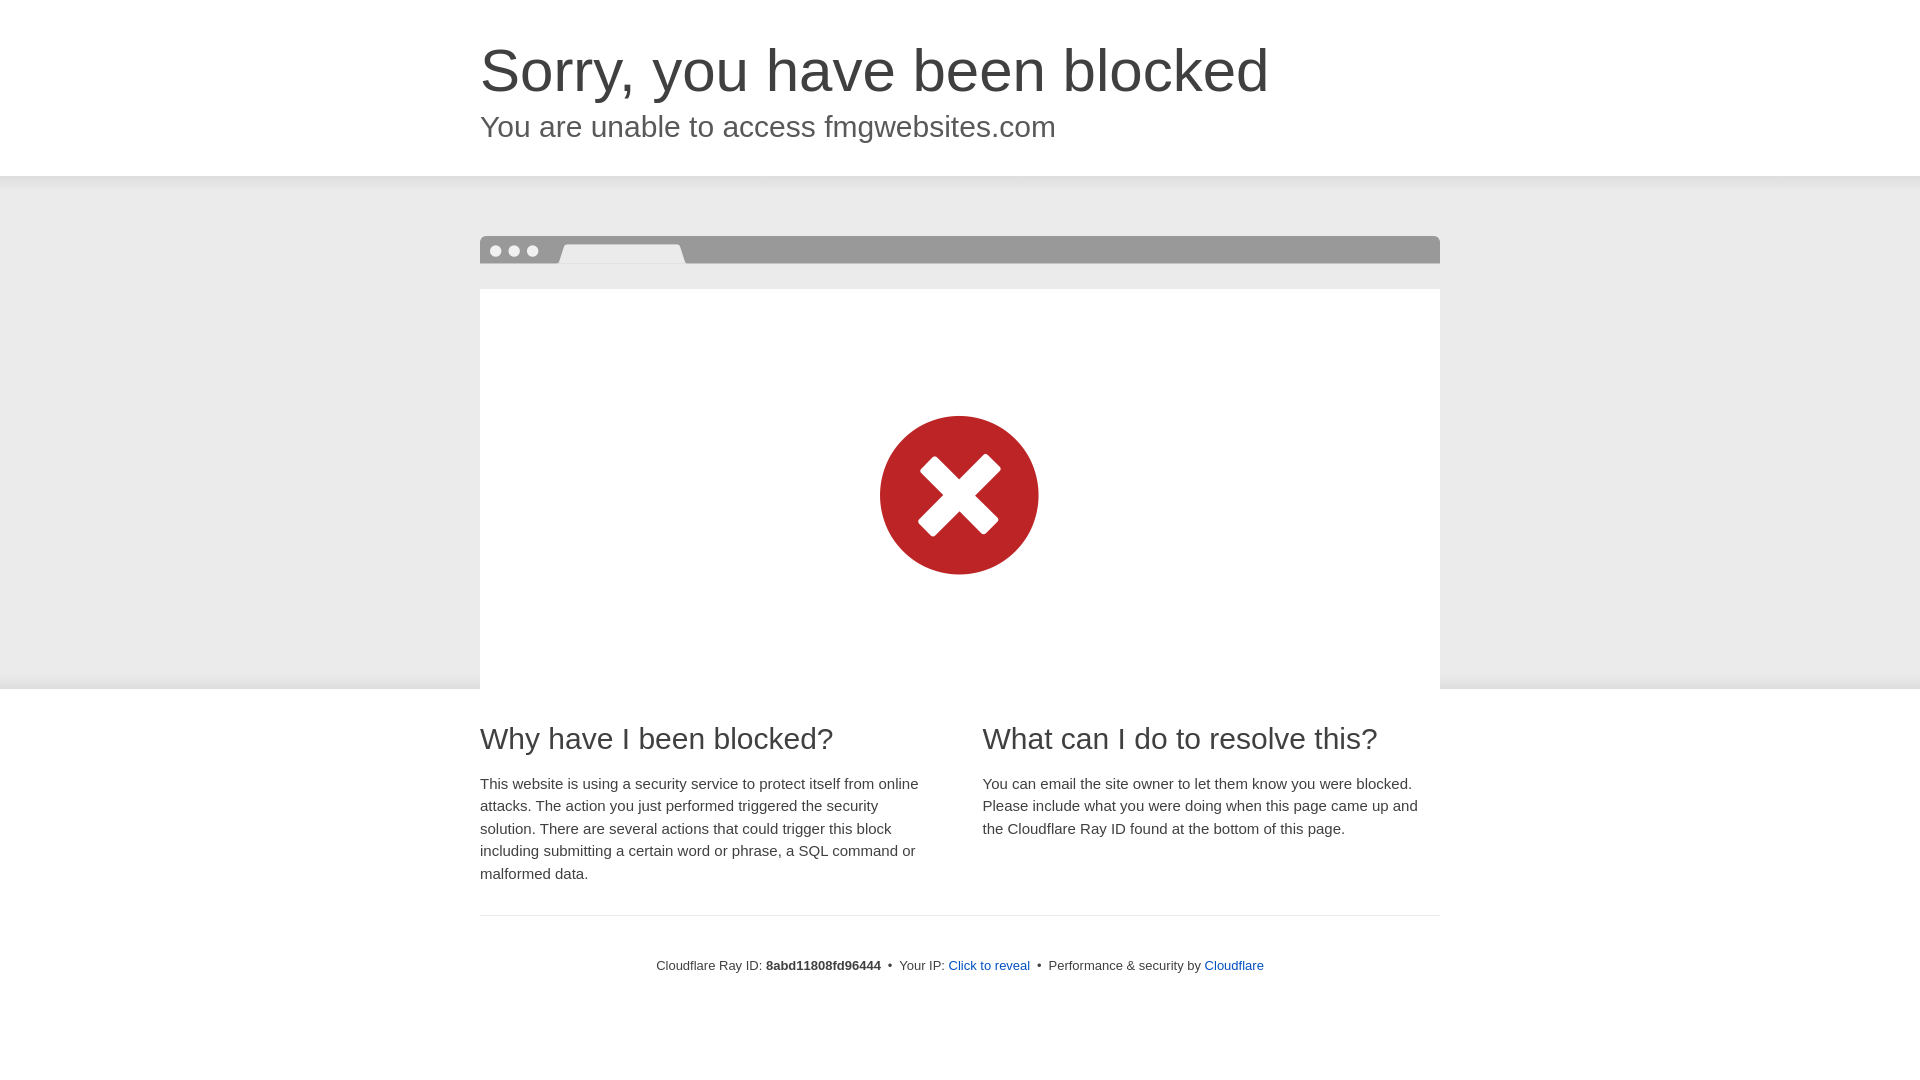  What do you see at coordinates (1234, 965) in the screenshot?
I see `Cloudflare` at bounding box center [1234, 965].